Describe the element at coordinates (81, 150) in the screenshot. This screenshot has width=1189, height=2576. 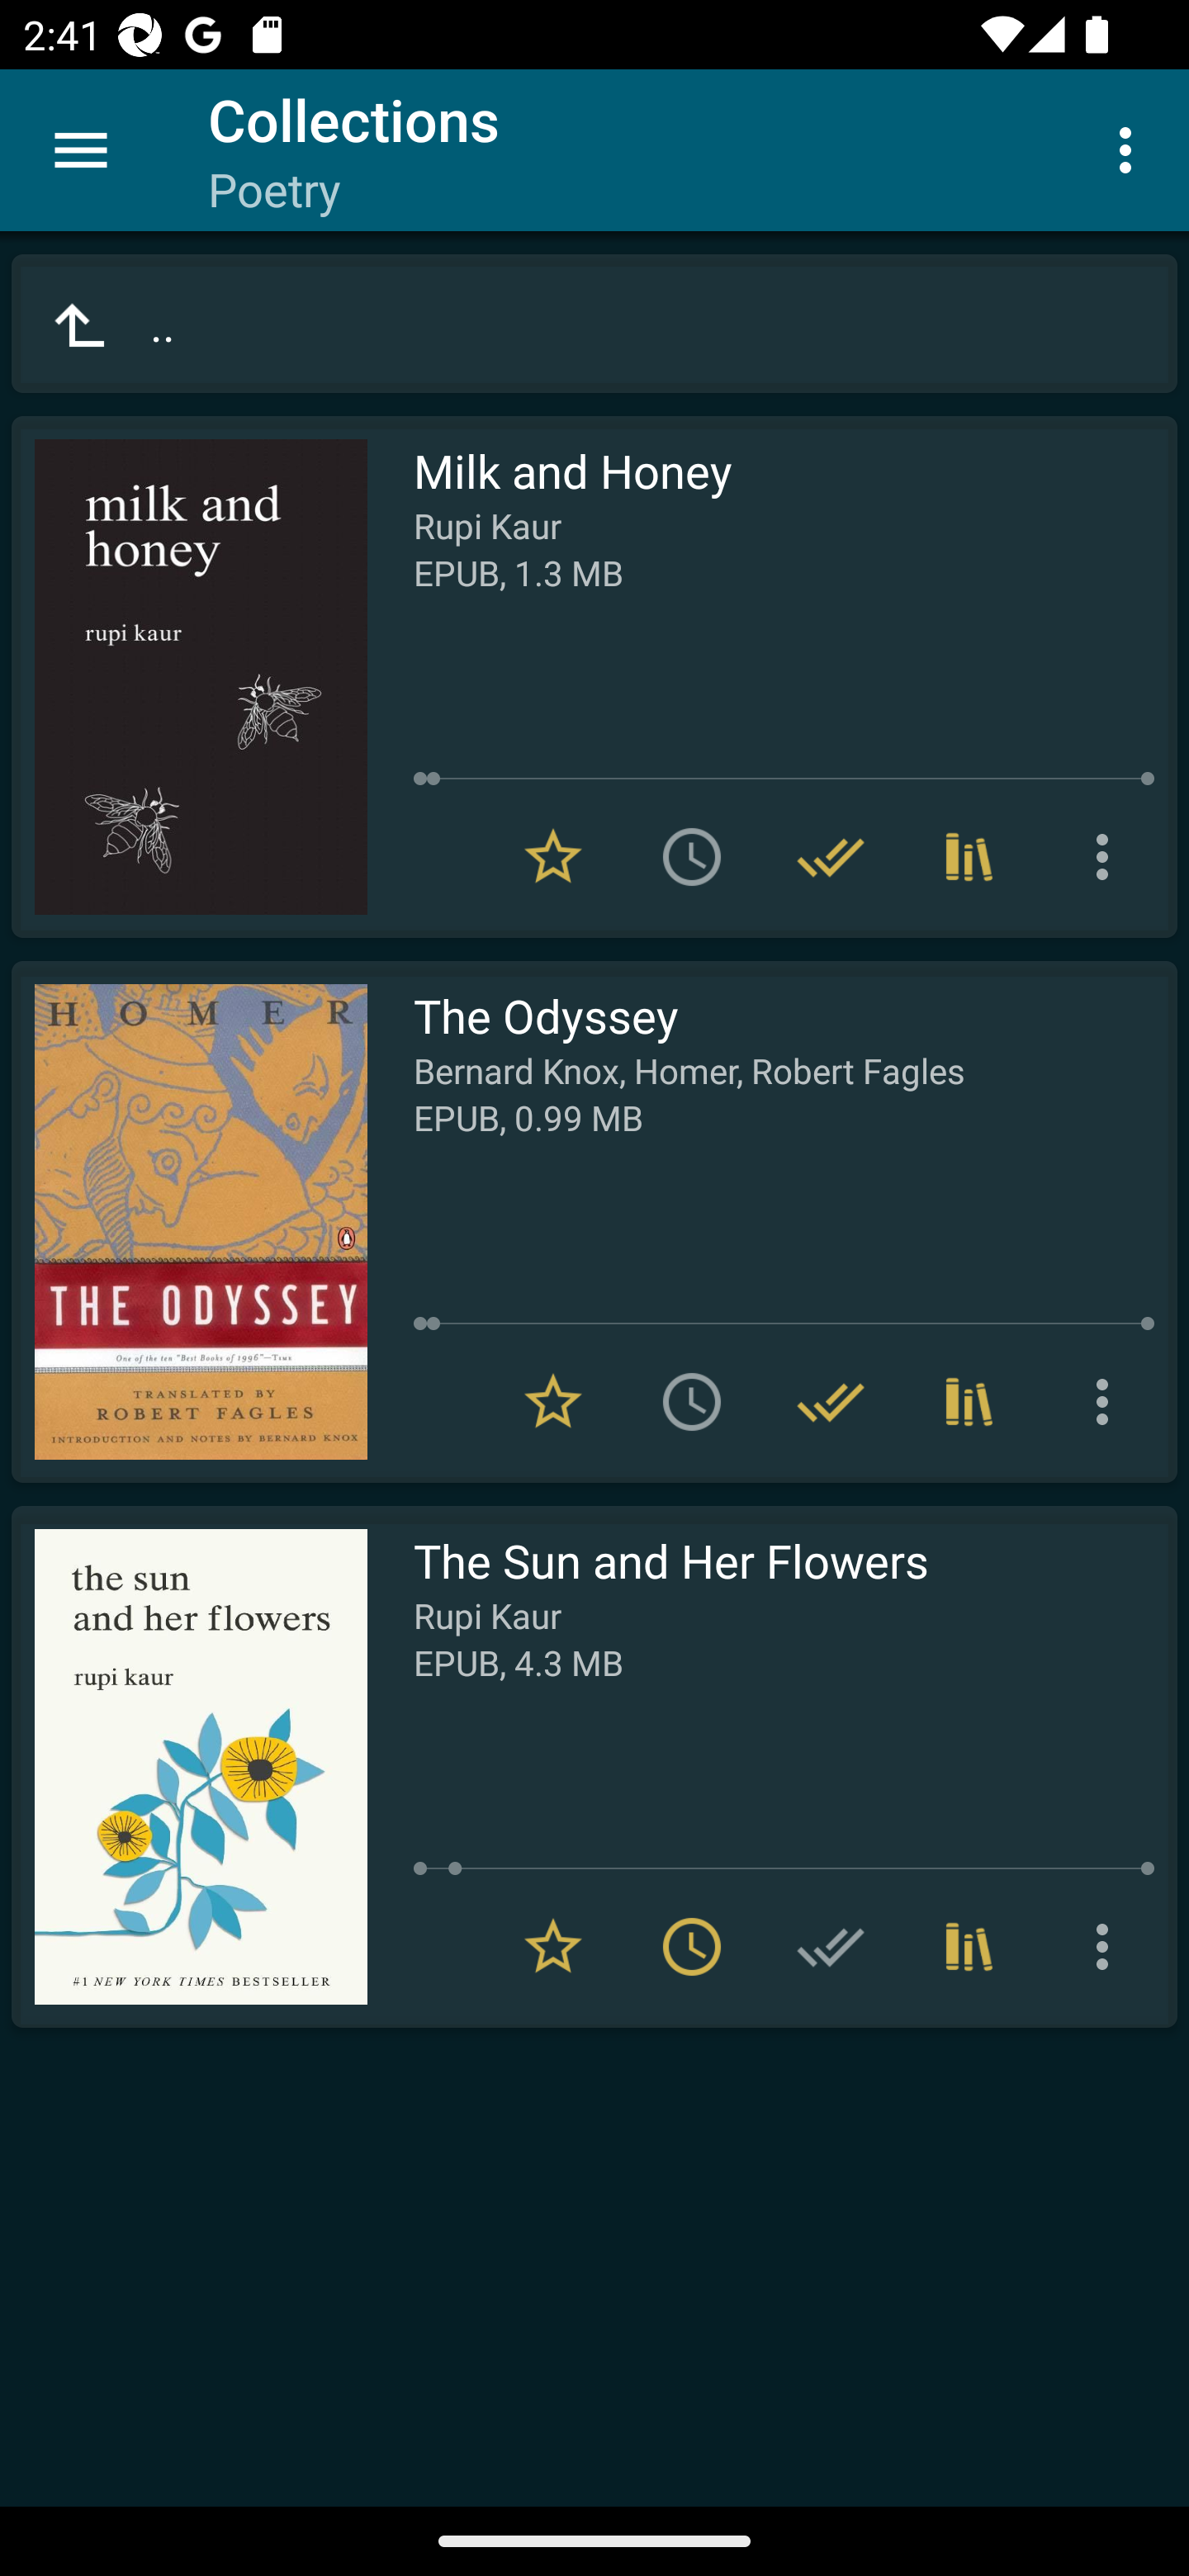
I see `Menu` at that location.